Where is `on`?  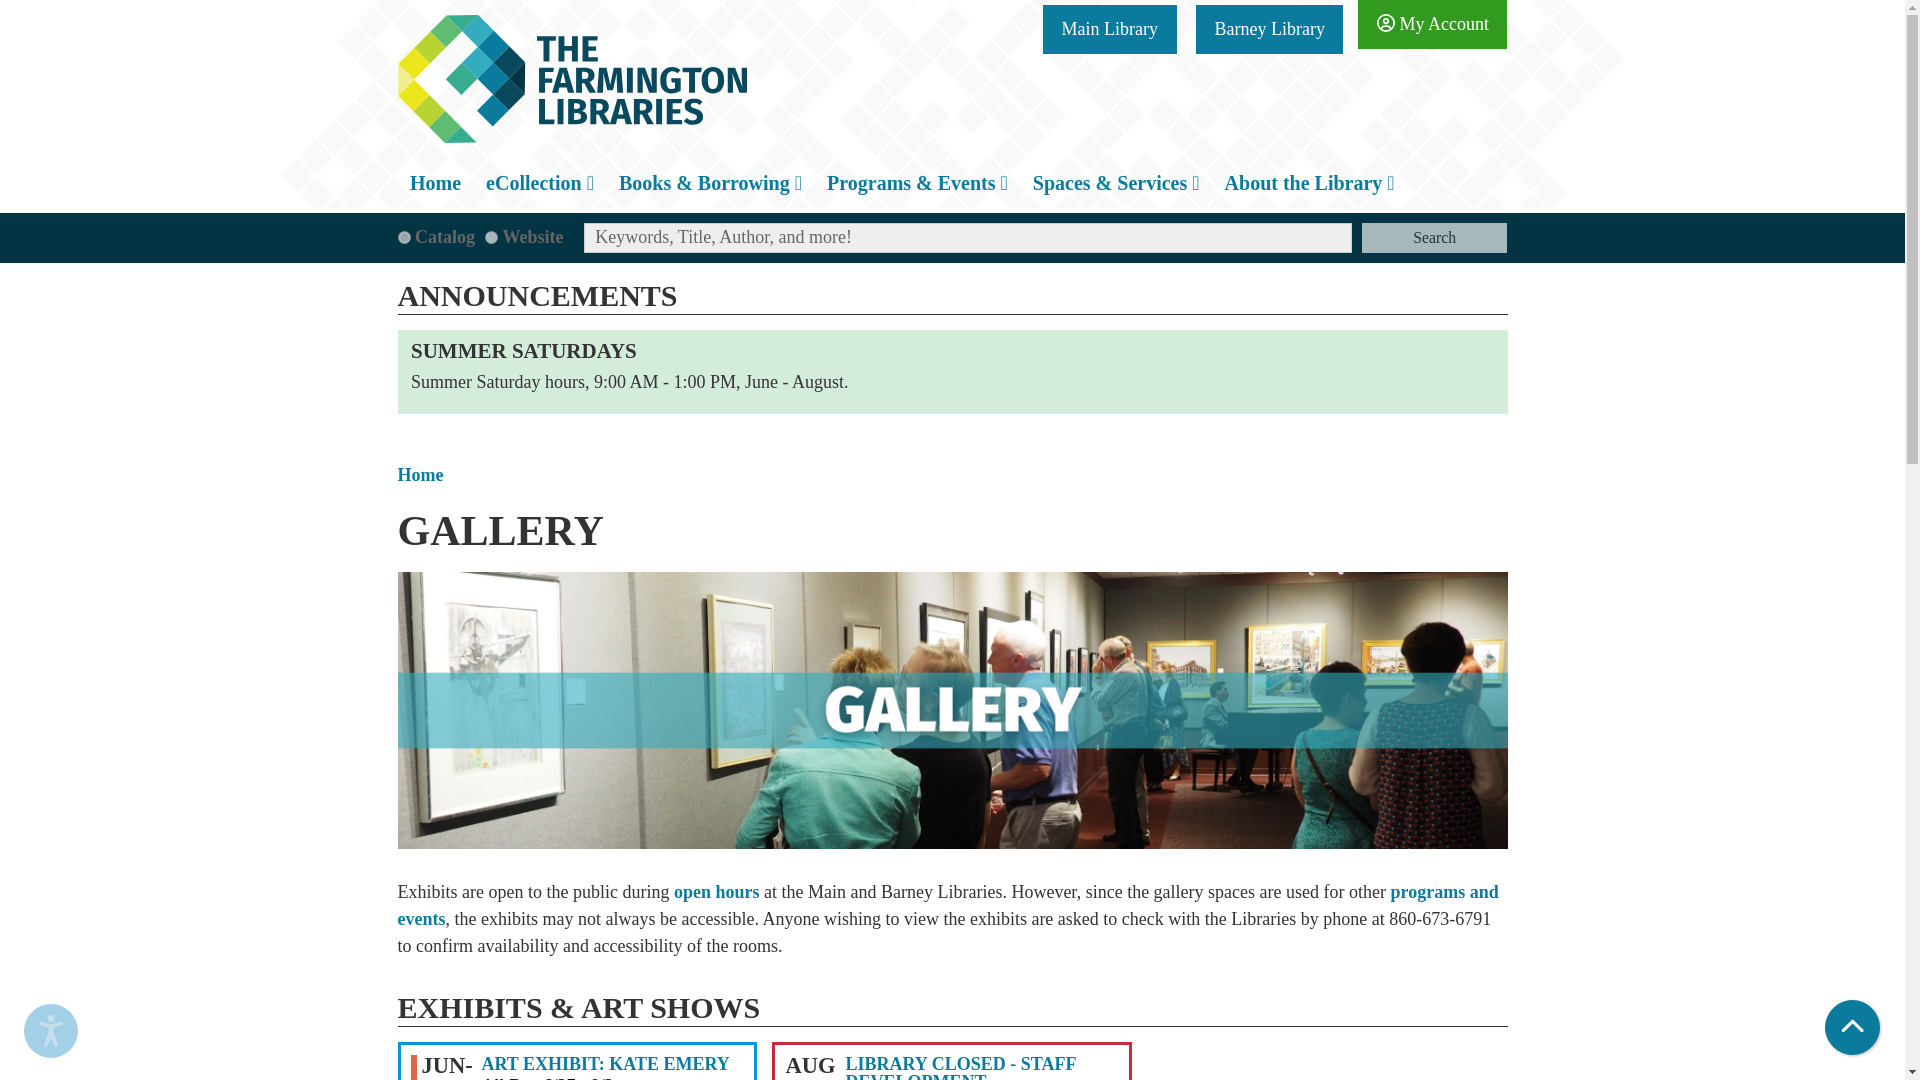 on is located at coordinates (404, 238).